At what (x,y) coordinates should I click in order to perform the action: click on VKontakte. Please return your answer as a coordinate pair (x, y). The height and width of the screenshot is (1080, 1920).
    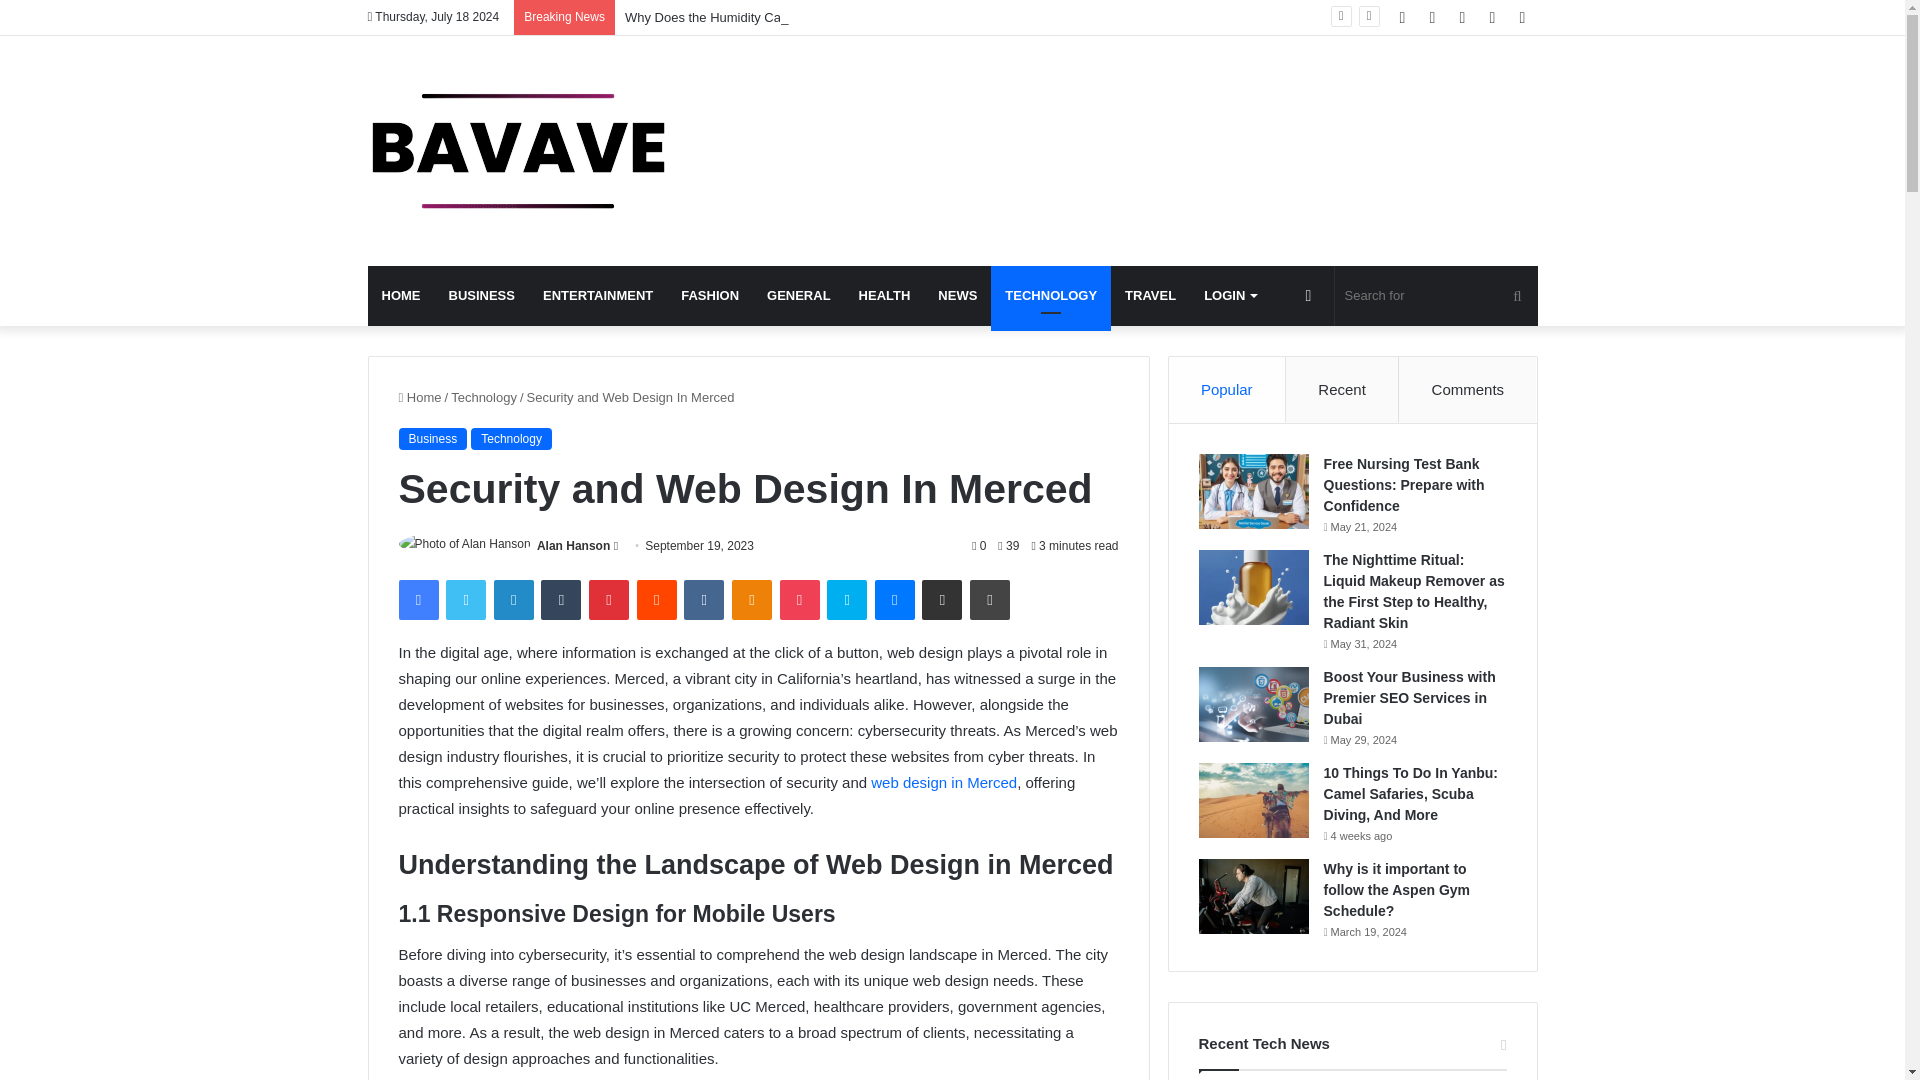
    Looking at the image, I should click on (703, 599).